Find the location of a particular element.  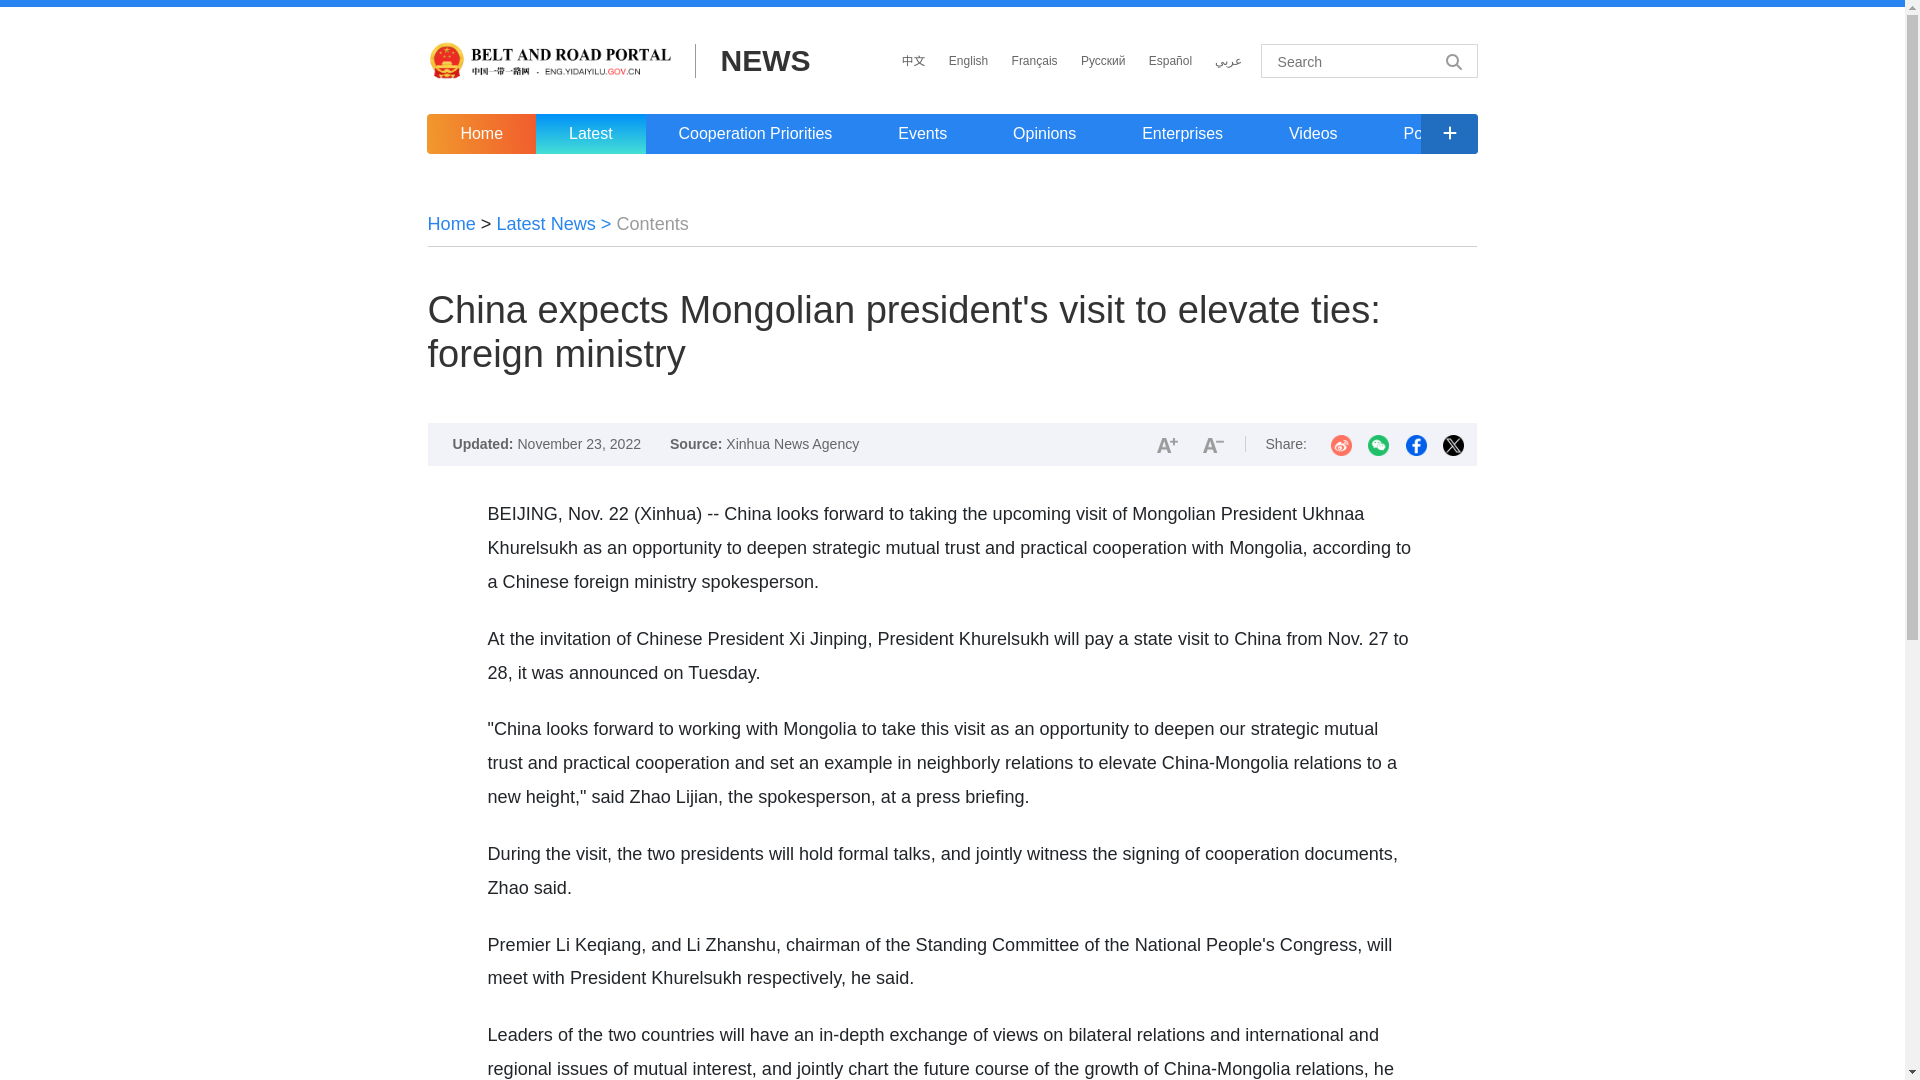

Enterprises is located at coordinates (1182, 134).